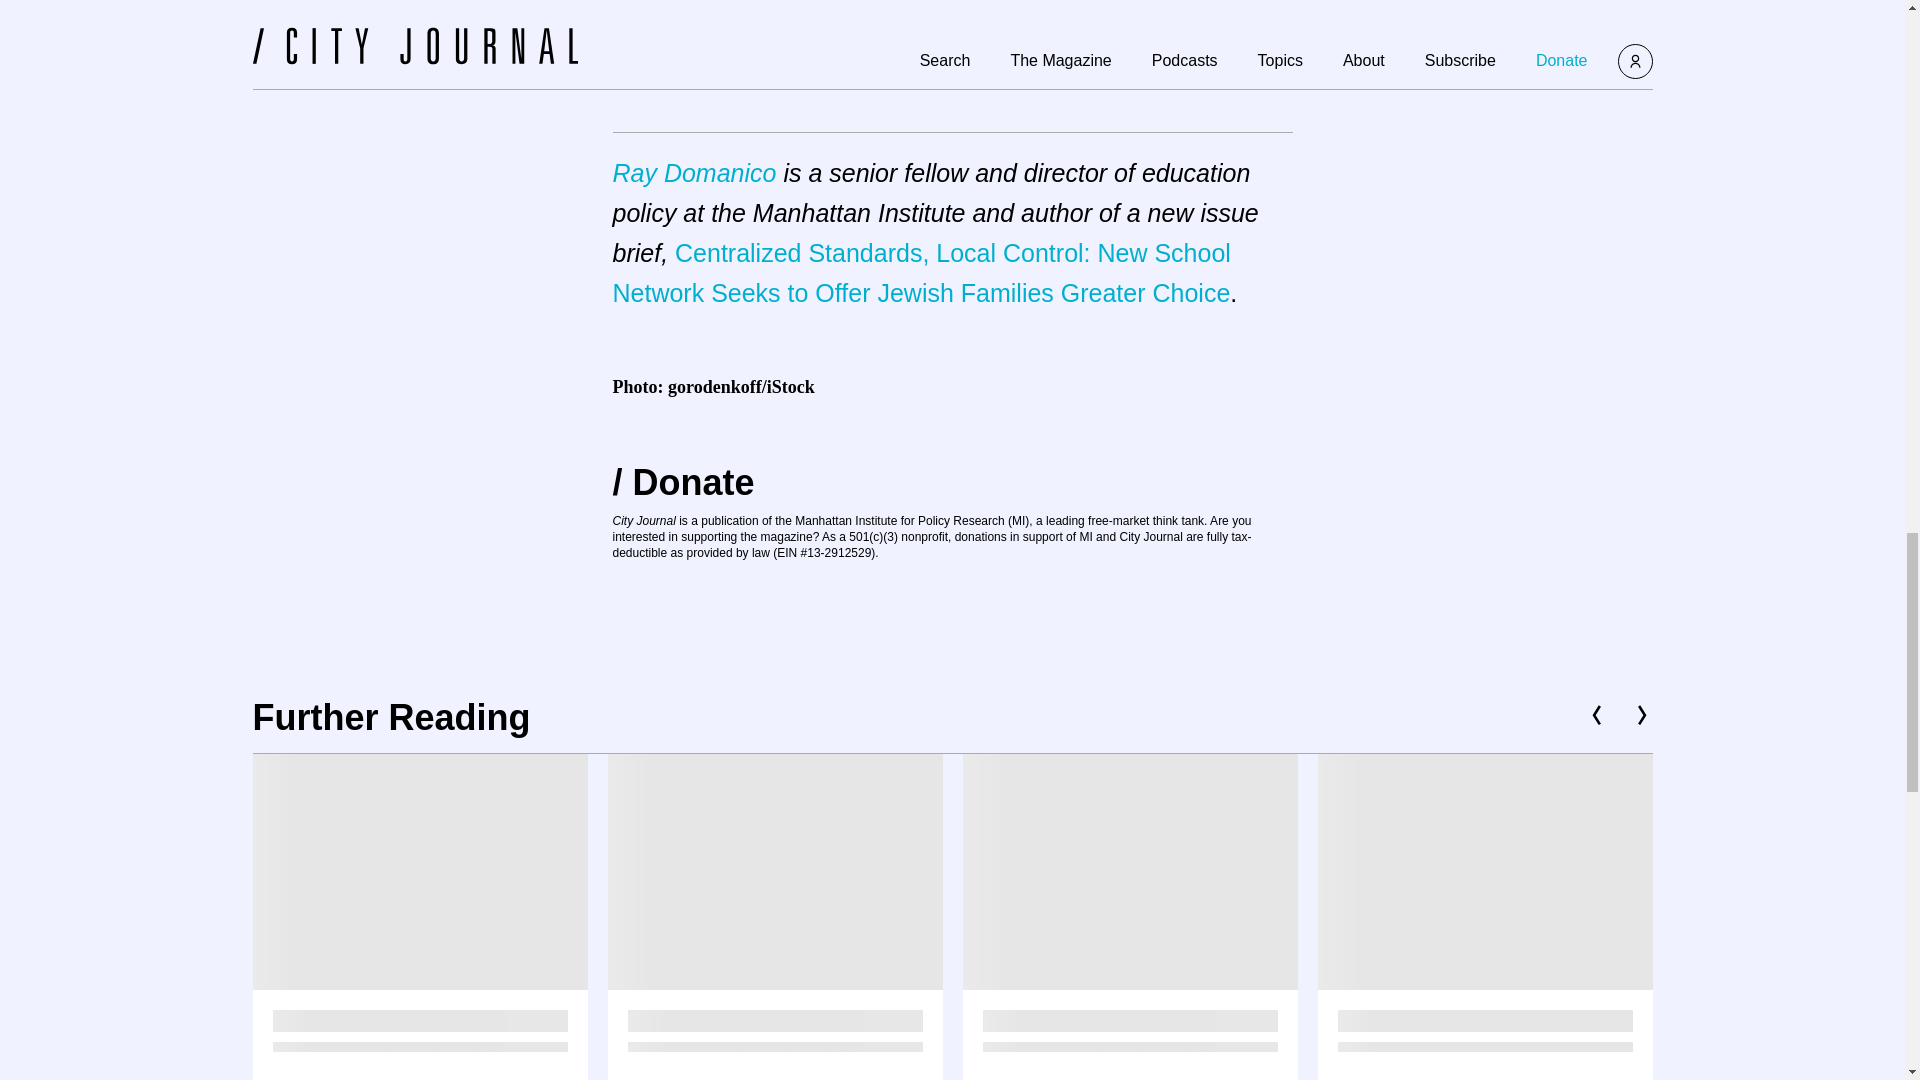 This screenshot has height=1080, width=1920. Describe the element at coordinates (683, 482) in the screenshot. I see `Donate` at that location.